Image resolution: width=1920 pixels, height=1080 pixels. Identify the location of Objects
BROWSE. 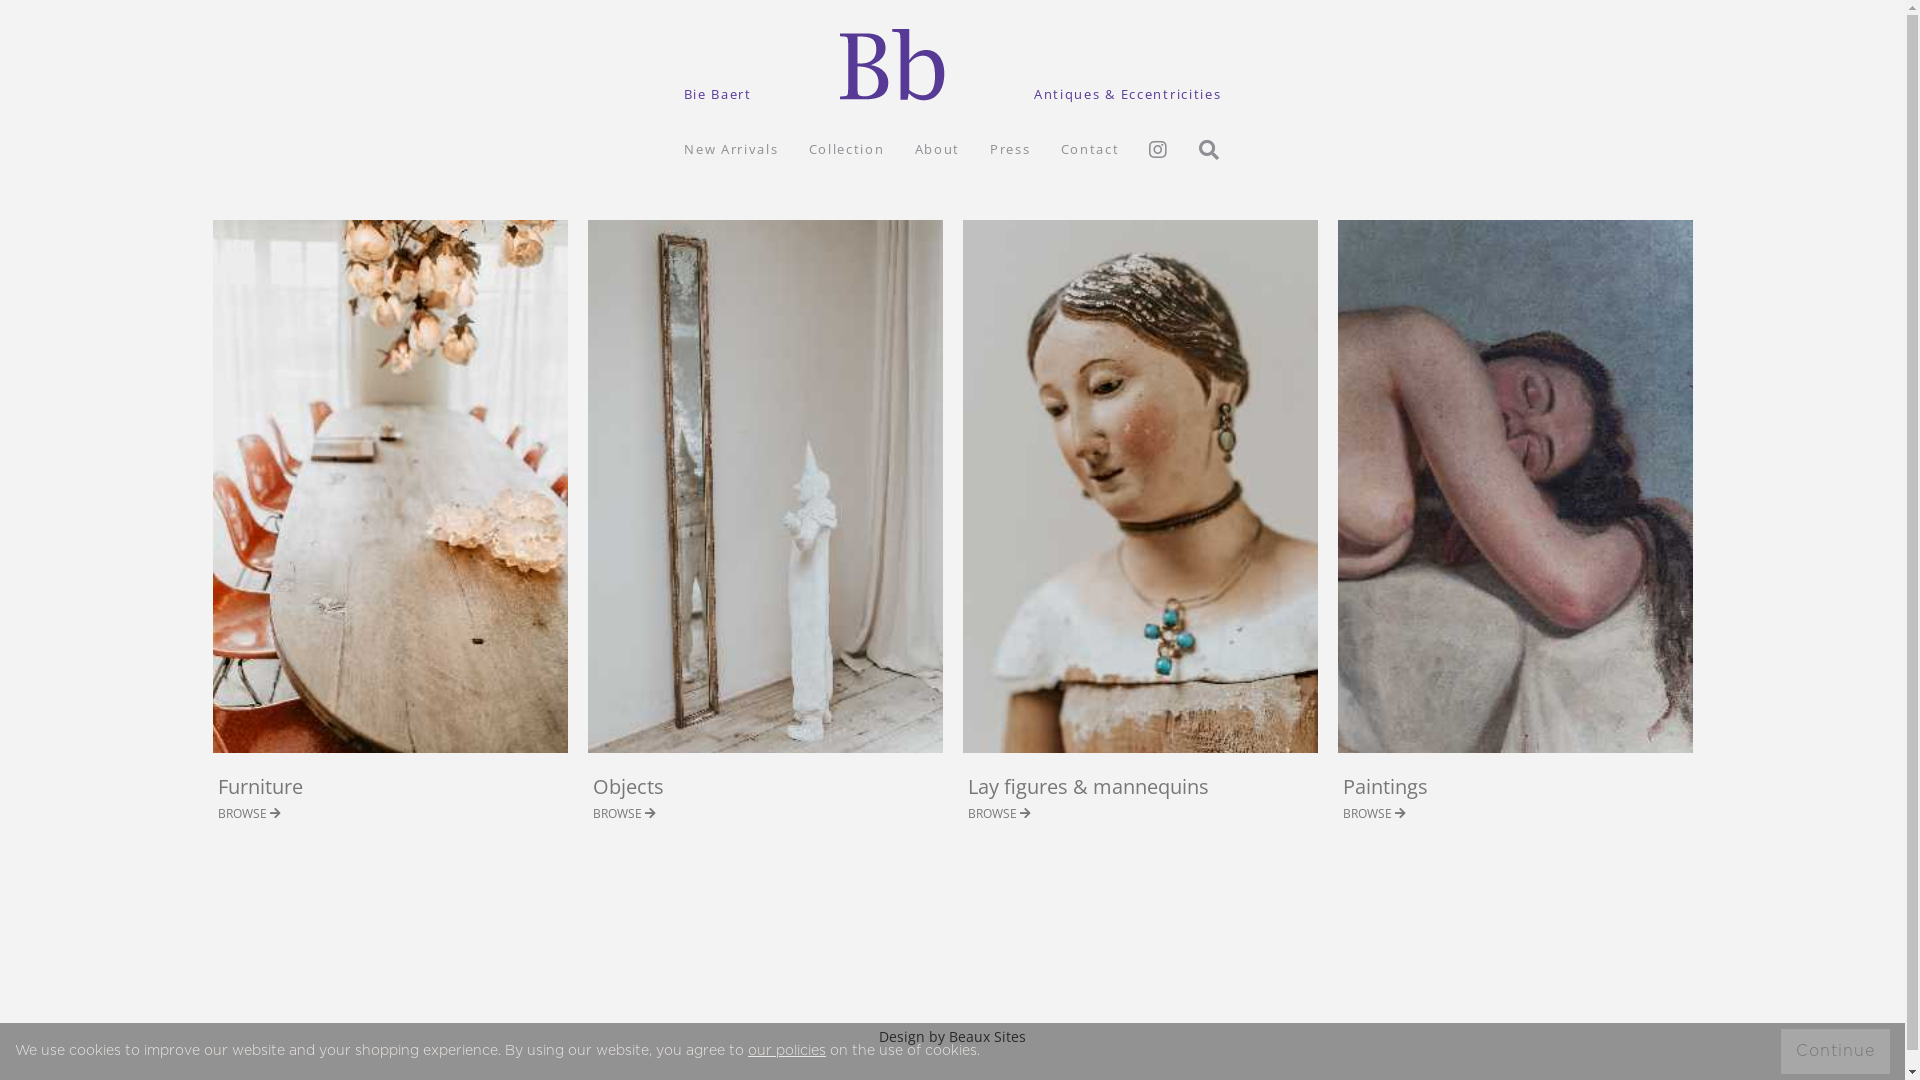
(766, 534).